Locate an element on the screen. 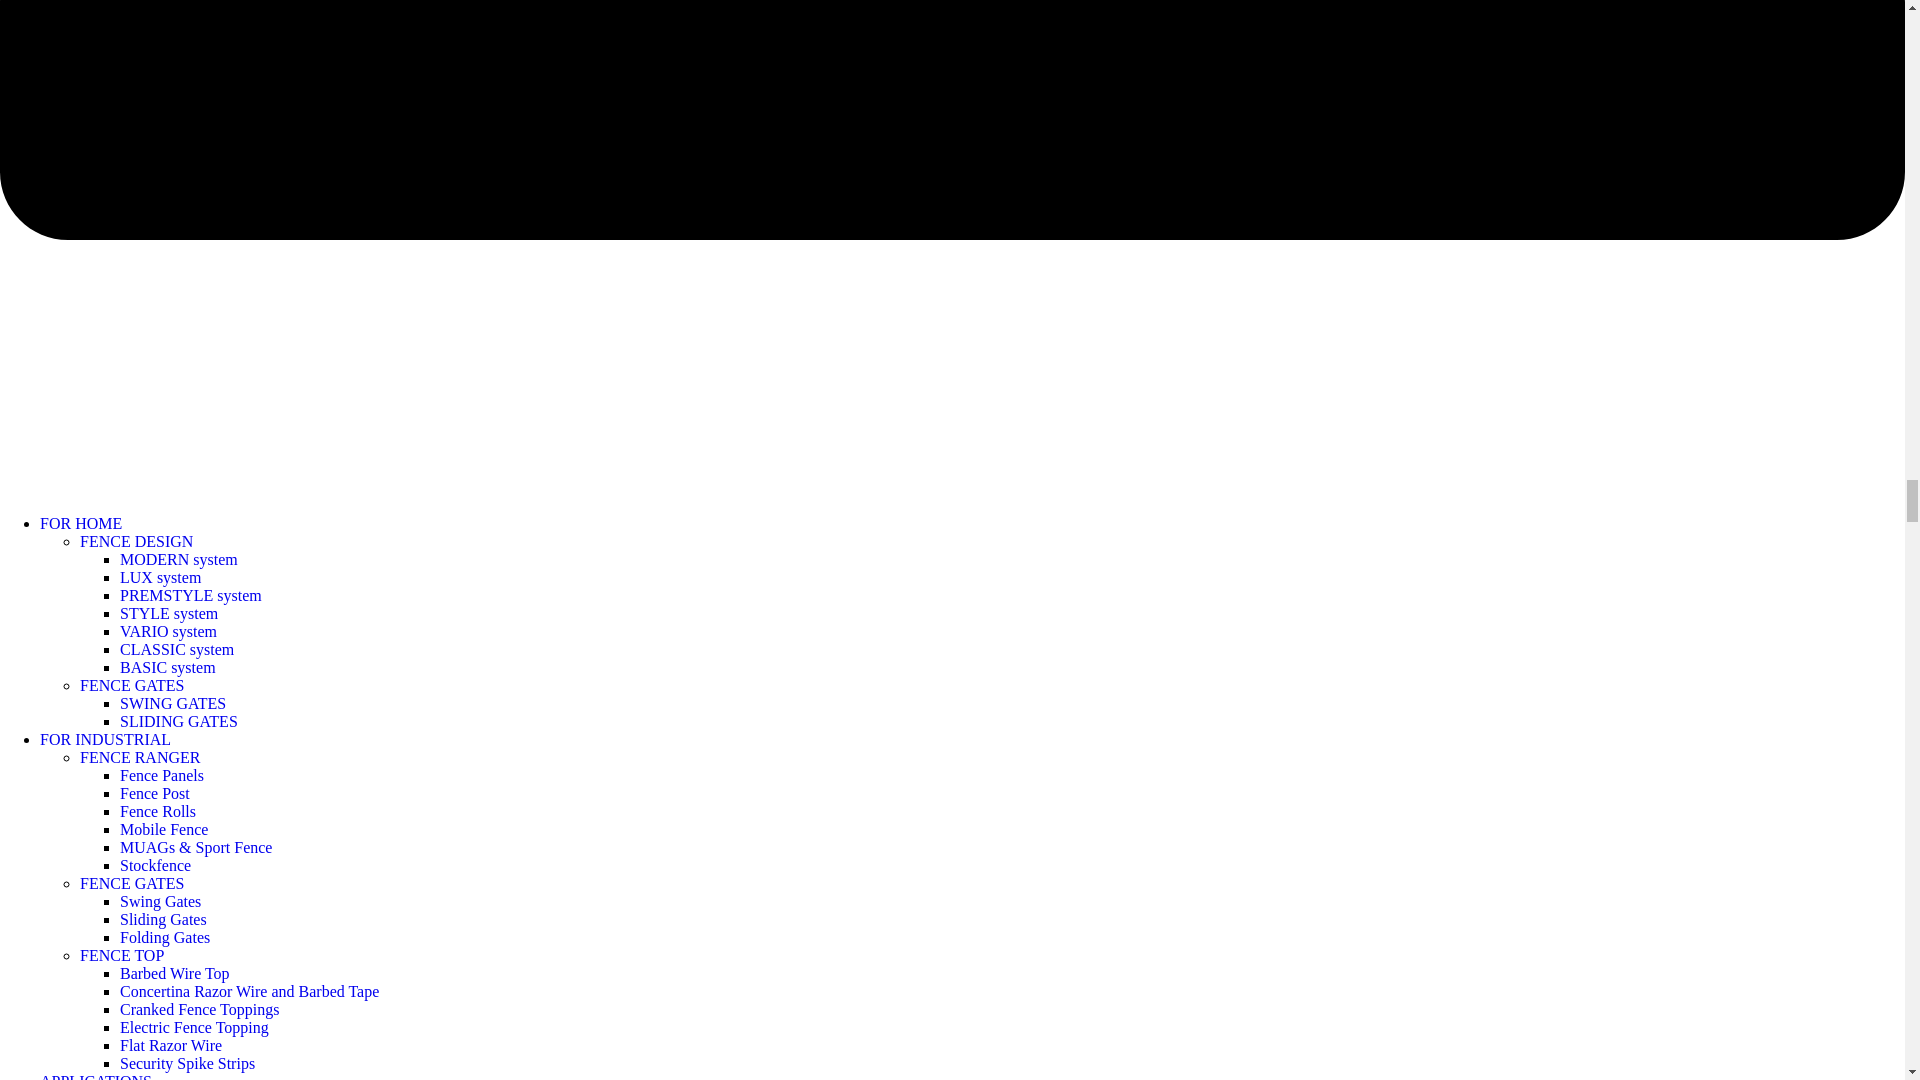  FOR HOME is located at coordinates (81, 524).